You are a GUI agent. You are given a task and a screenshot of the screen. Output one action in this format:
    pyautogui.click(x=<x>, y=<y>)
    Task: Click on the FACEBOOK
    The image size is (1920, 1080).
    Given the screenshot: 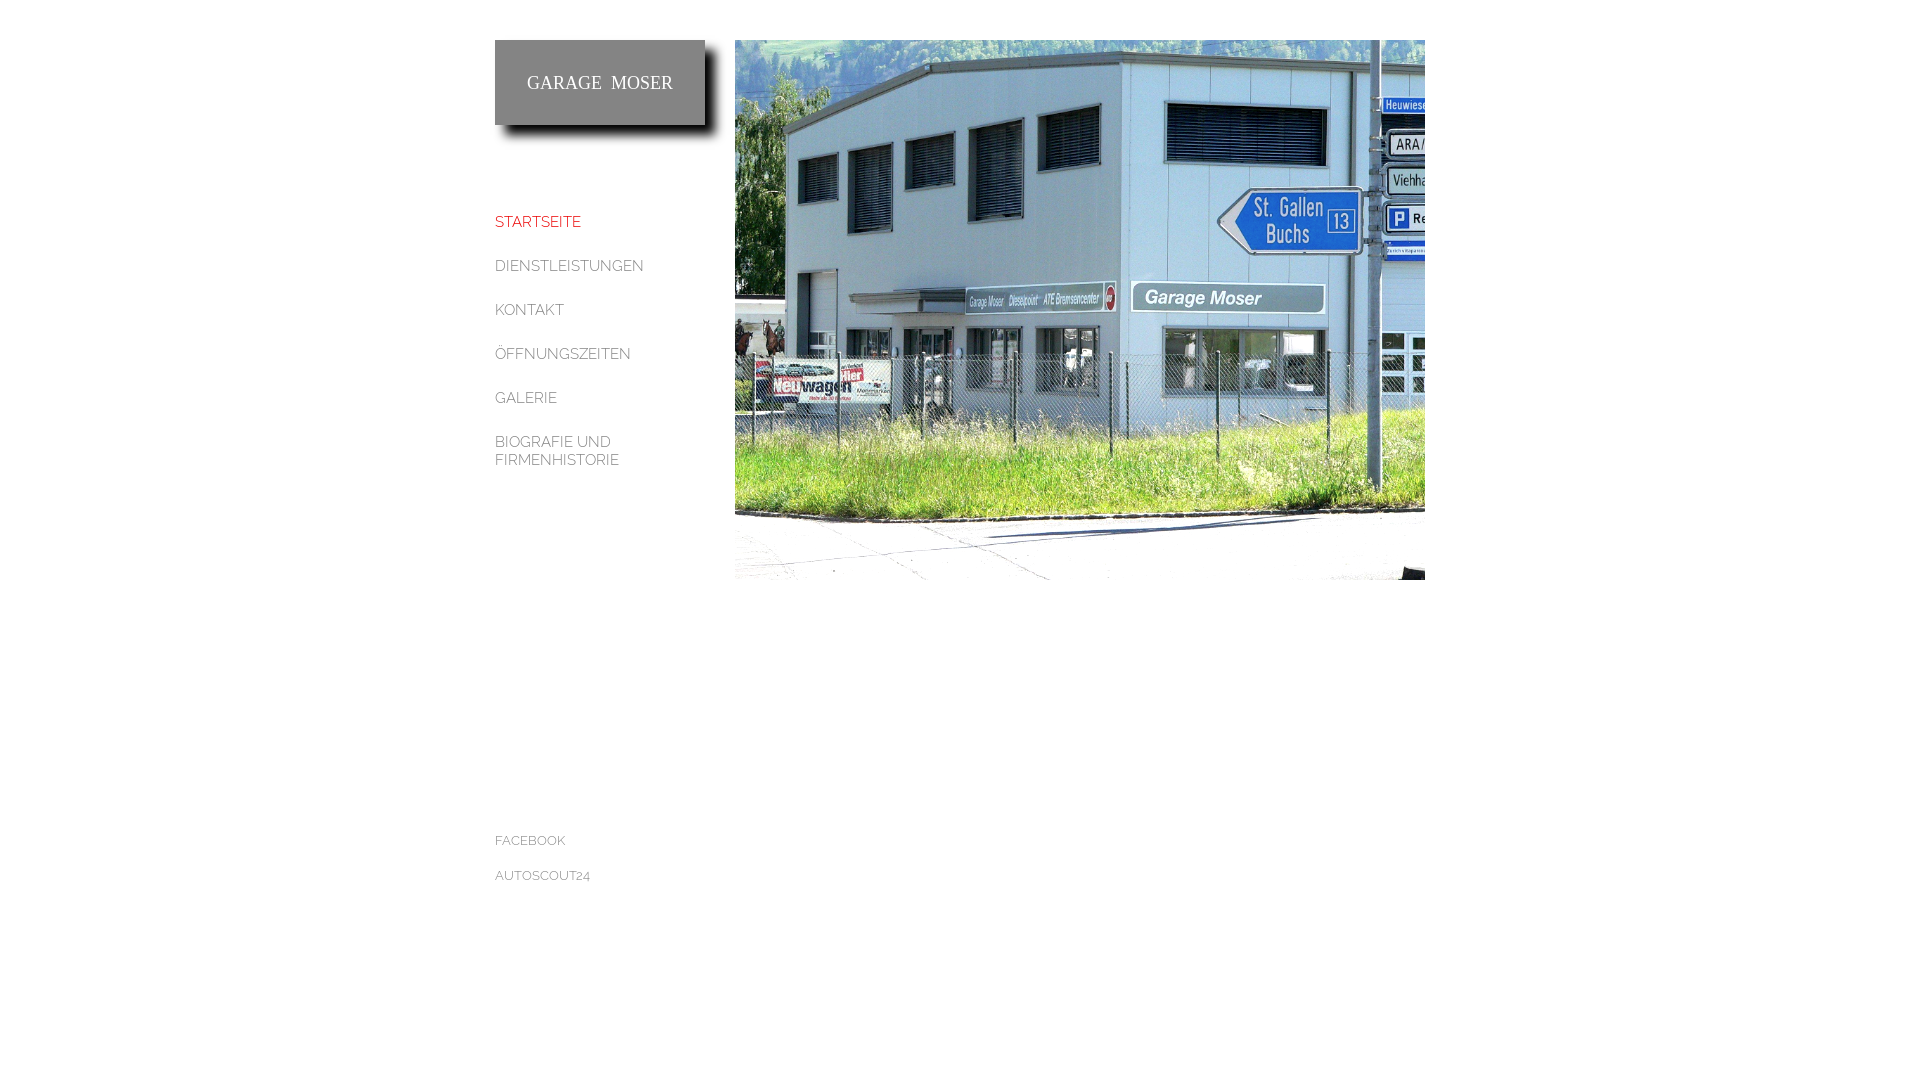 What is the action you would take?
    pyautogui.click(x=600, y=841)
    